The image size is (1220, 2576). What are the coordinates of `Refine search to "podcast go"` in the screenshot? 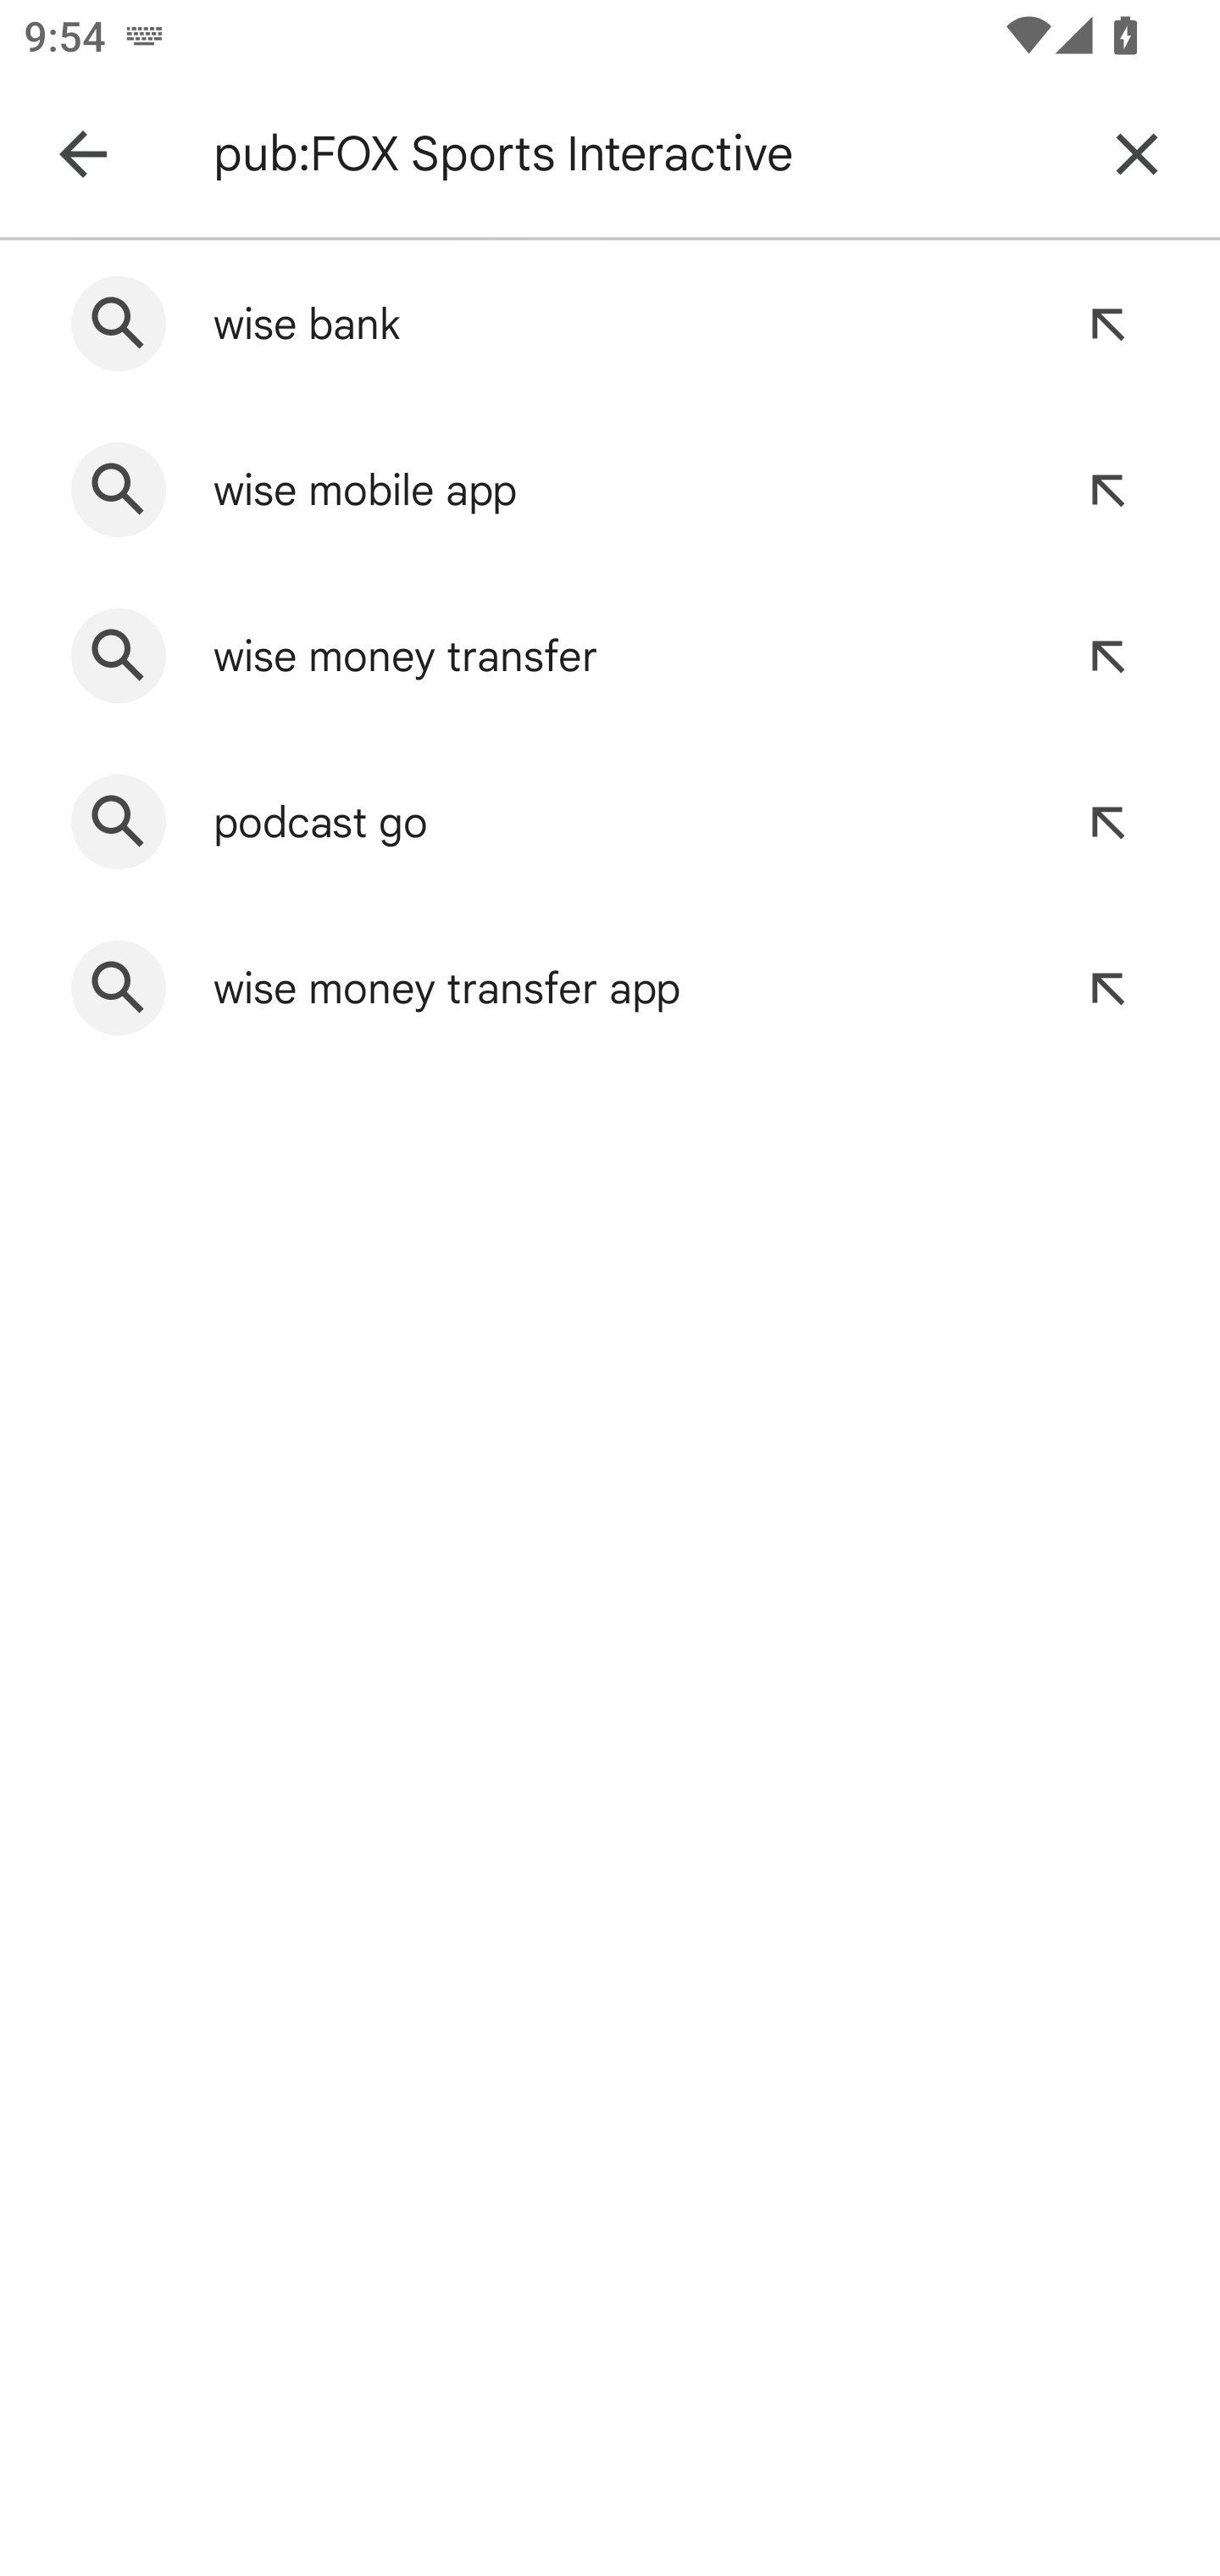 It's located at (1106, 822).